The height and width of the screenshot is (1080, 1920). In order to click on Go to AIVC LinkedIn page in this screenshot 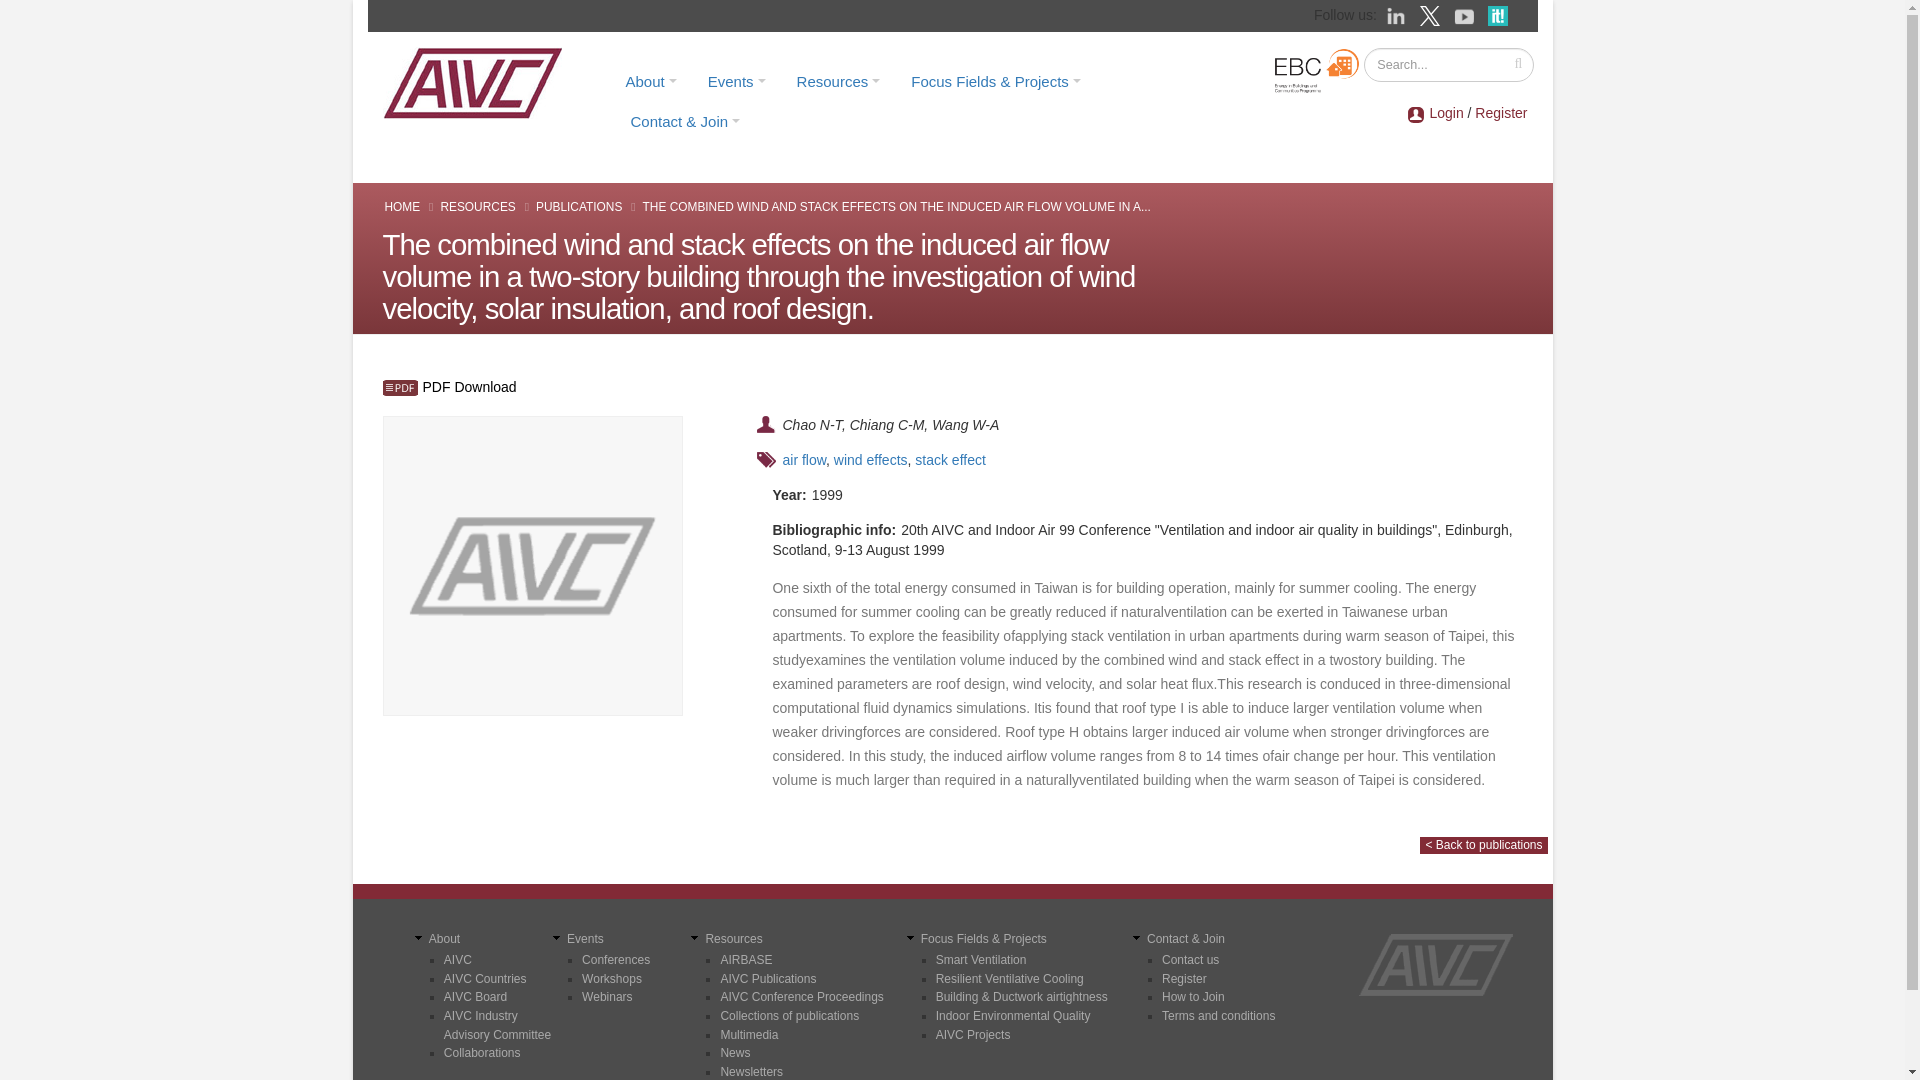, I will do `click(1398, 14)`.